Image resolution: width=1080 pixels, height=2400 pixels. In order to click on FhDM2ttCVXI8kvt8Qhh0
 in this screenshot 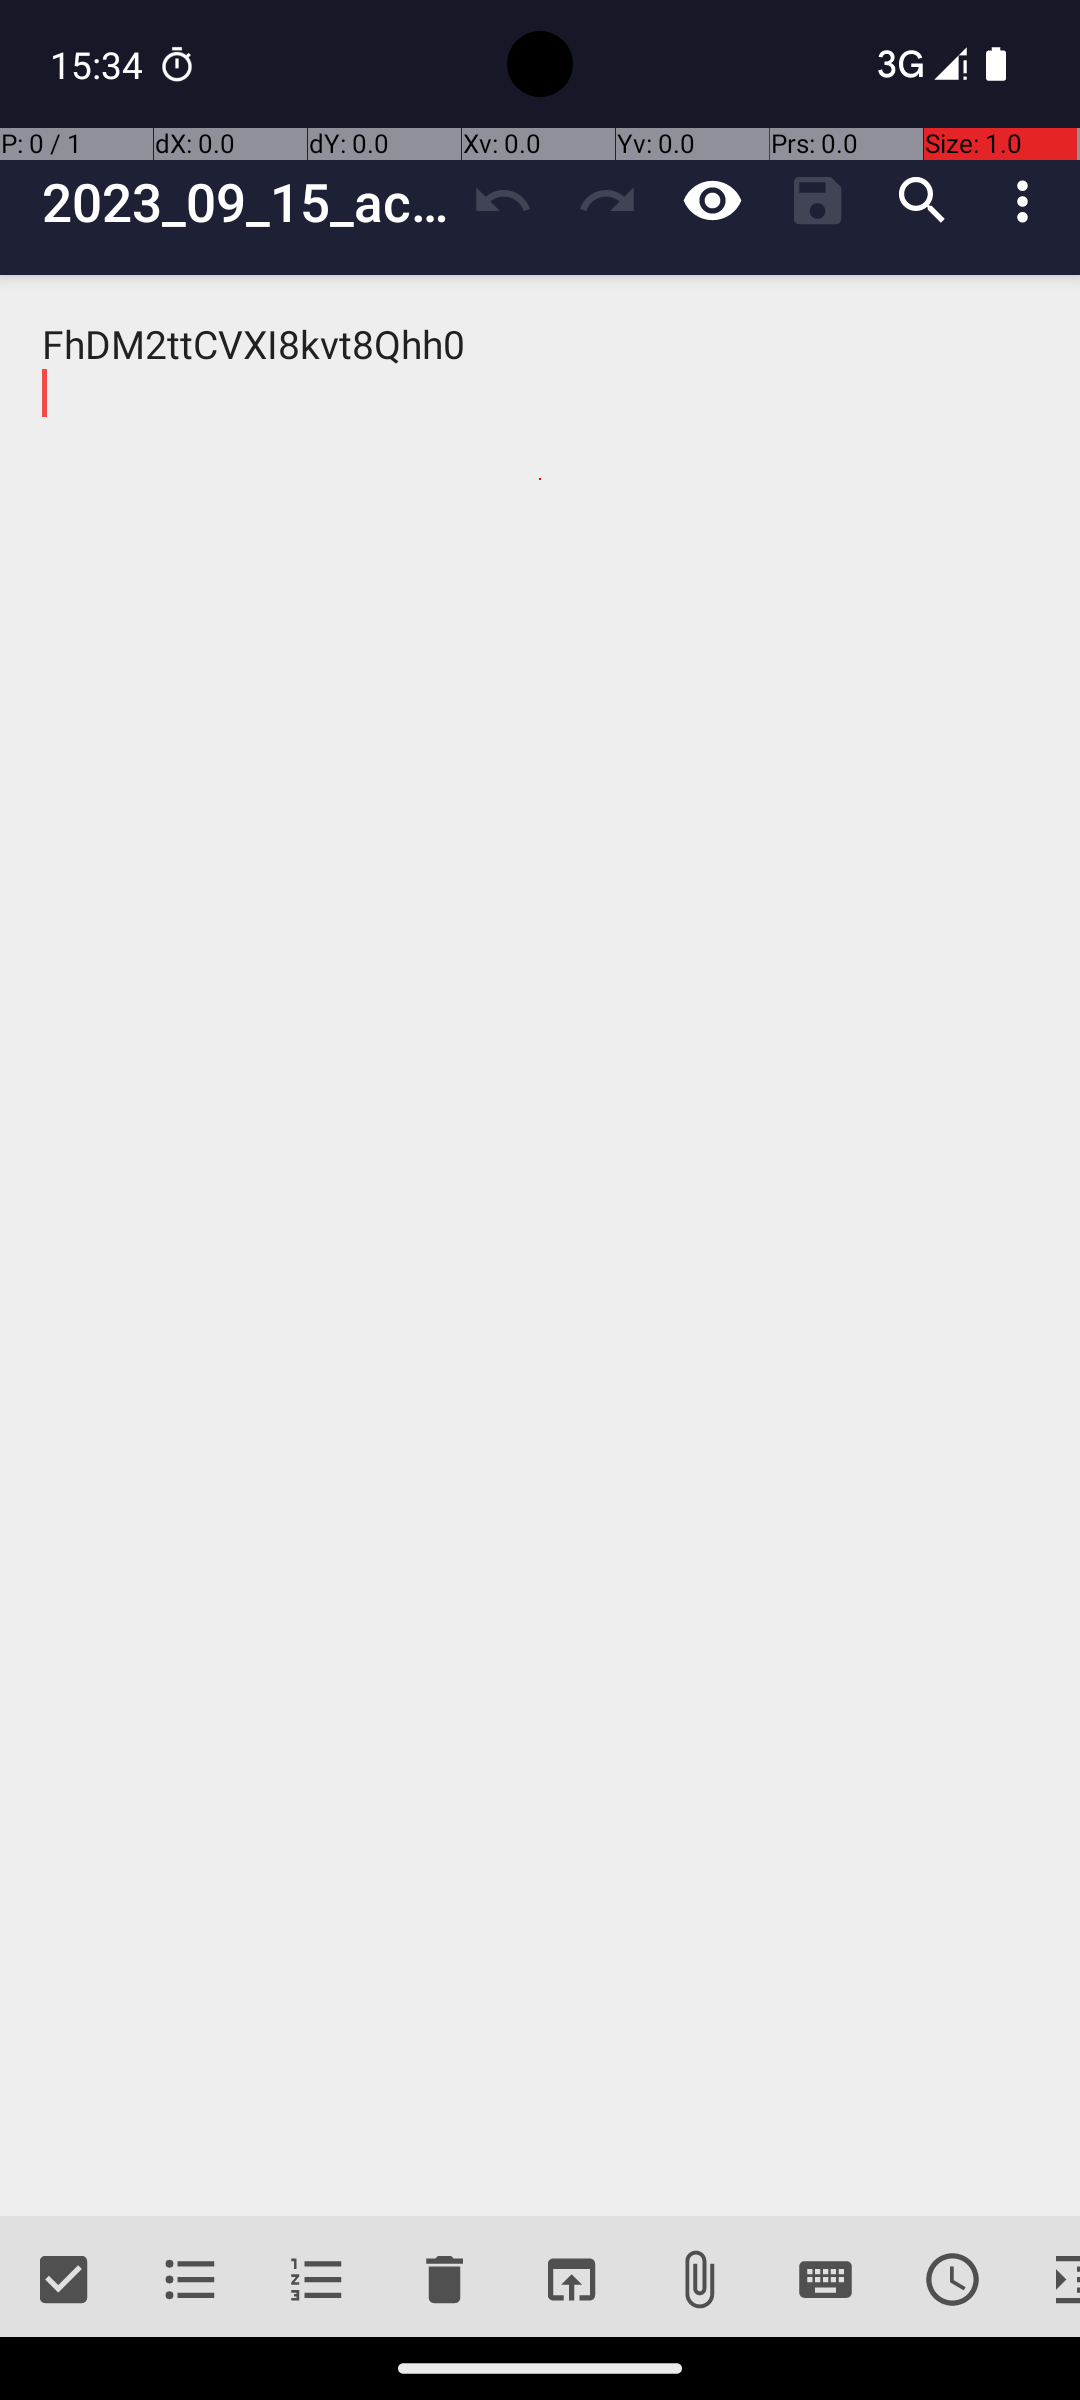, I will do `click(540, 1246)`.